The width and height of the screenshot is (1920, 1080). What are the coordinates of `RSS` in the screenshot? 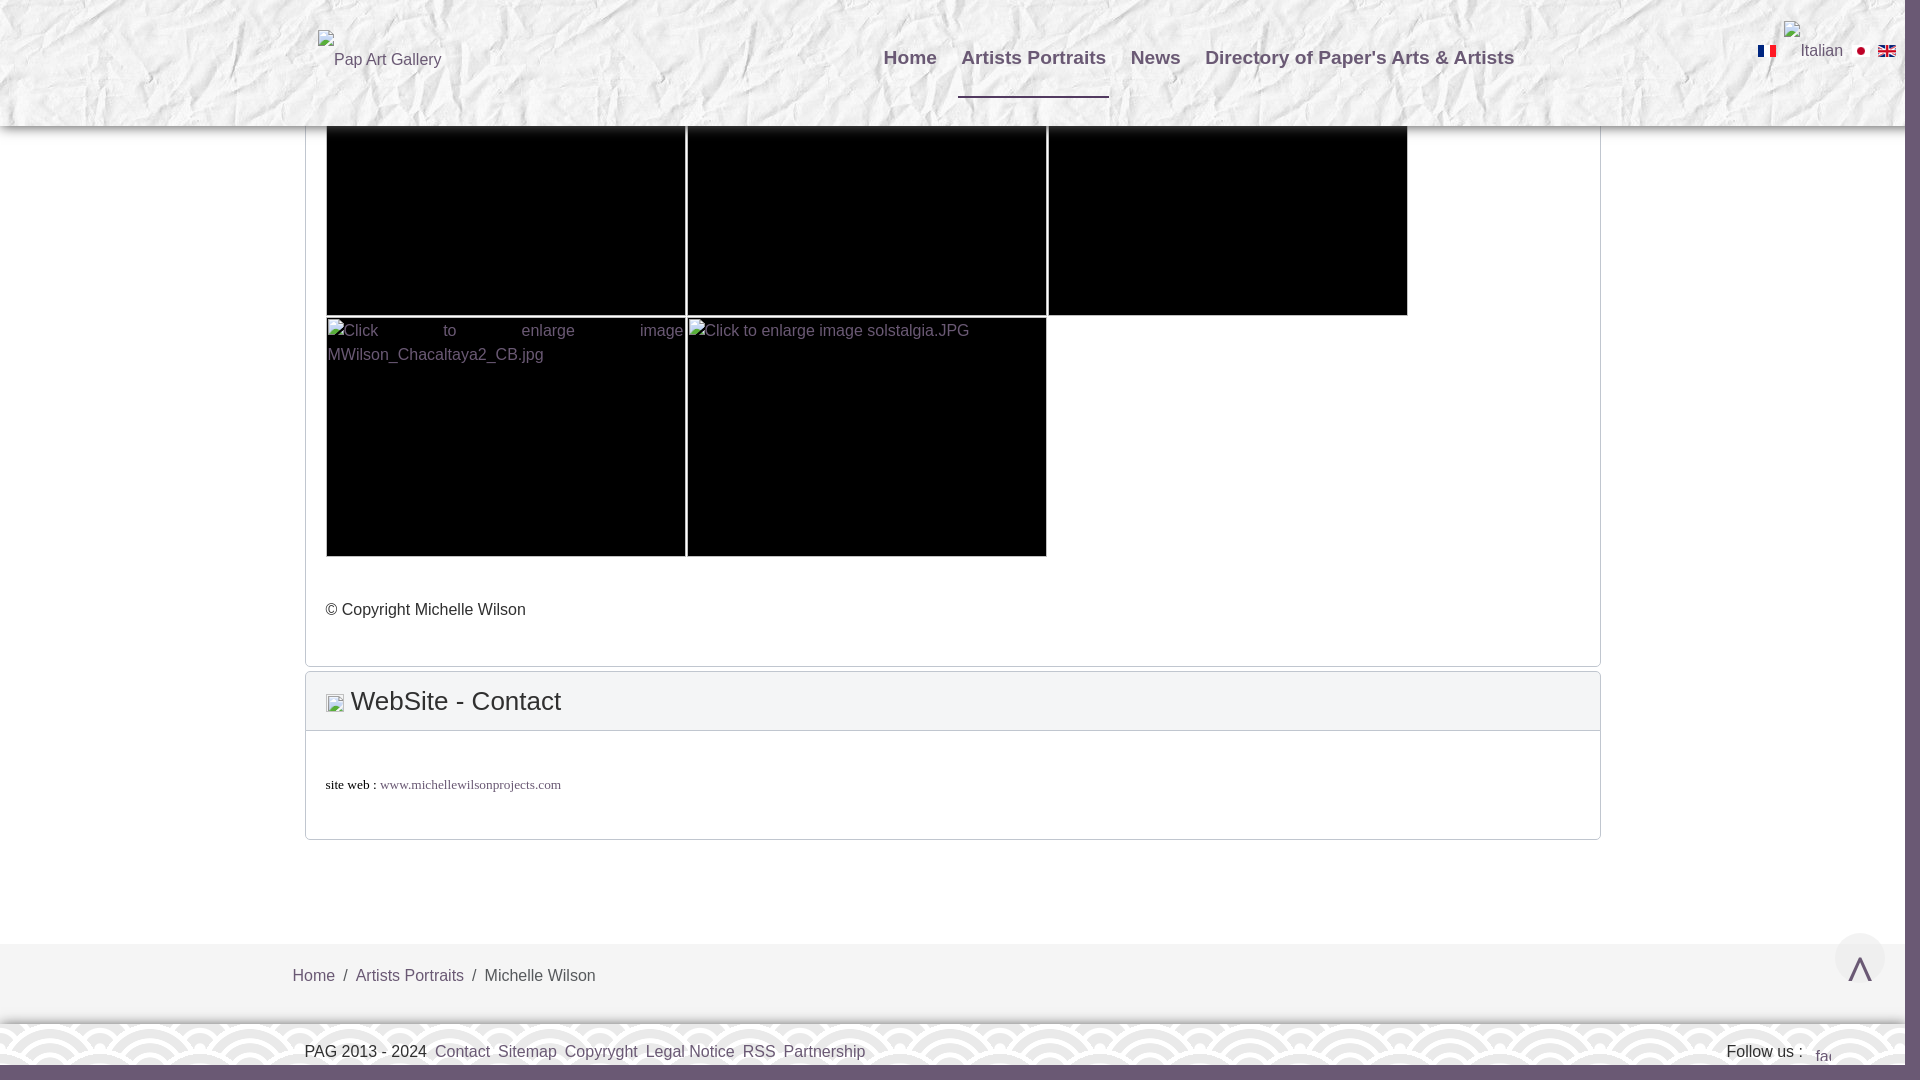 It's located at (759, 1051).